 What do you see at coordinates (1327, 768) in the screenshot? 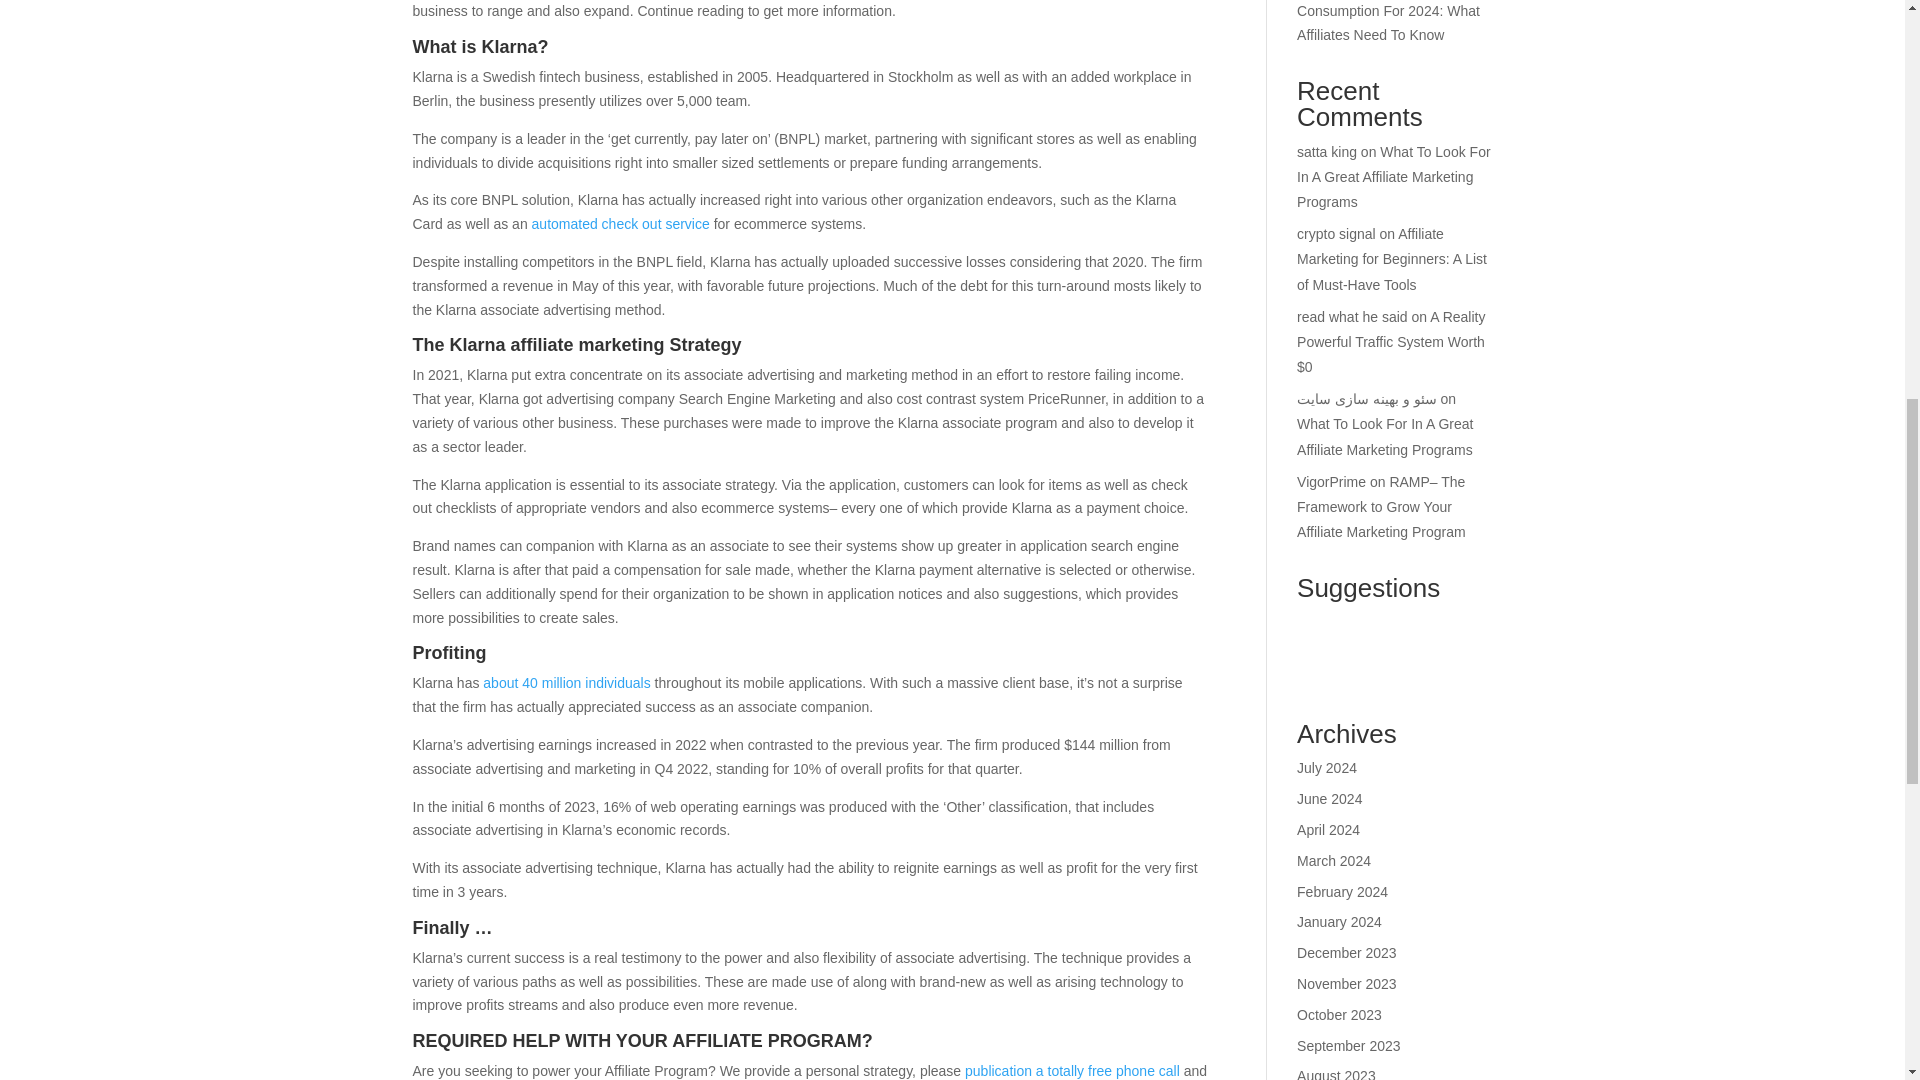
I see `July 2024` at bounding box center [1327, 768].